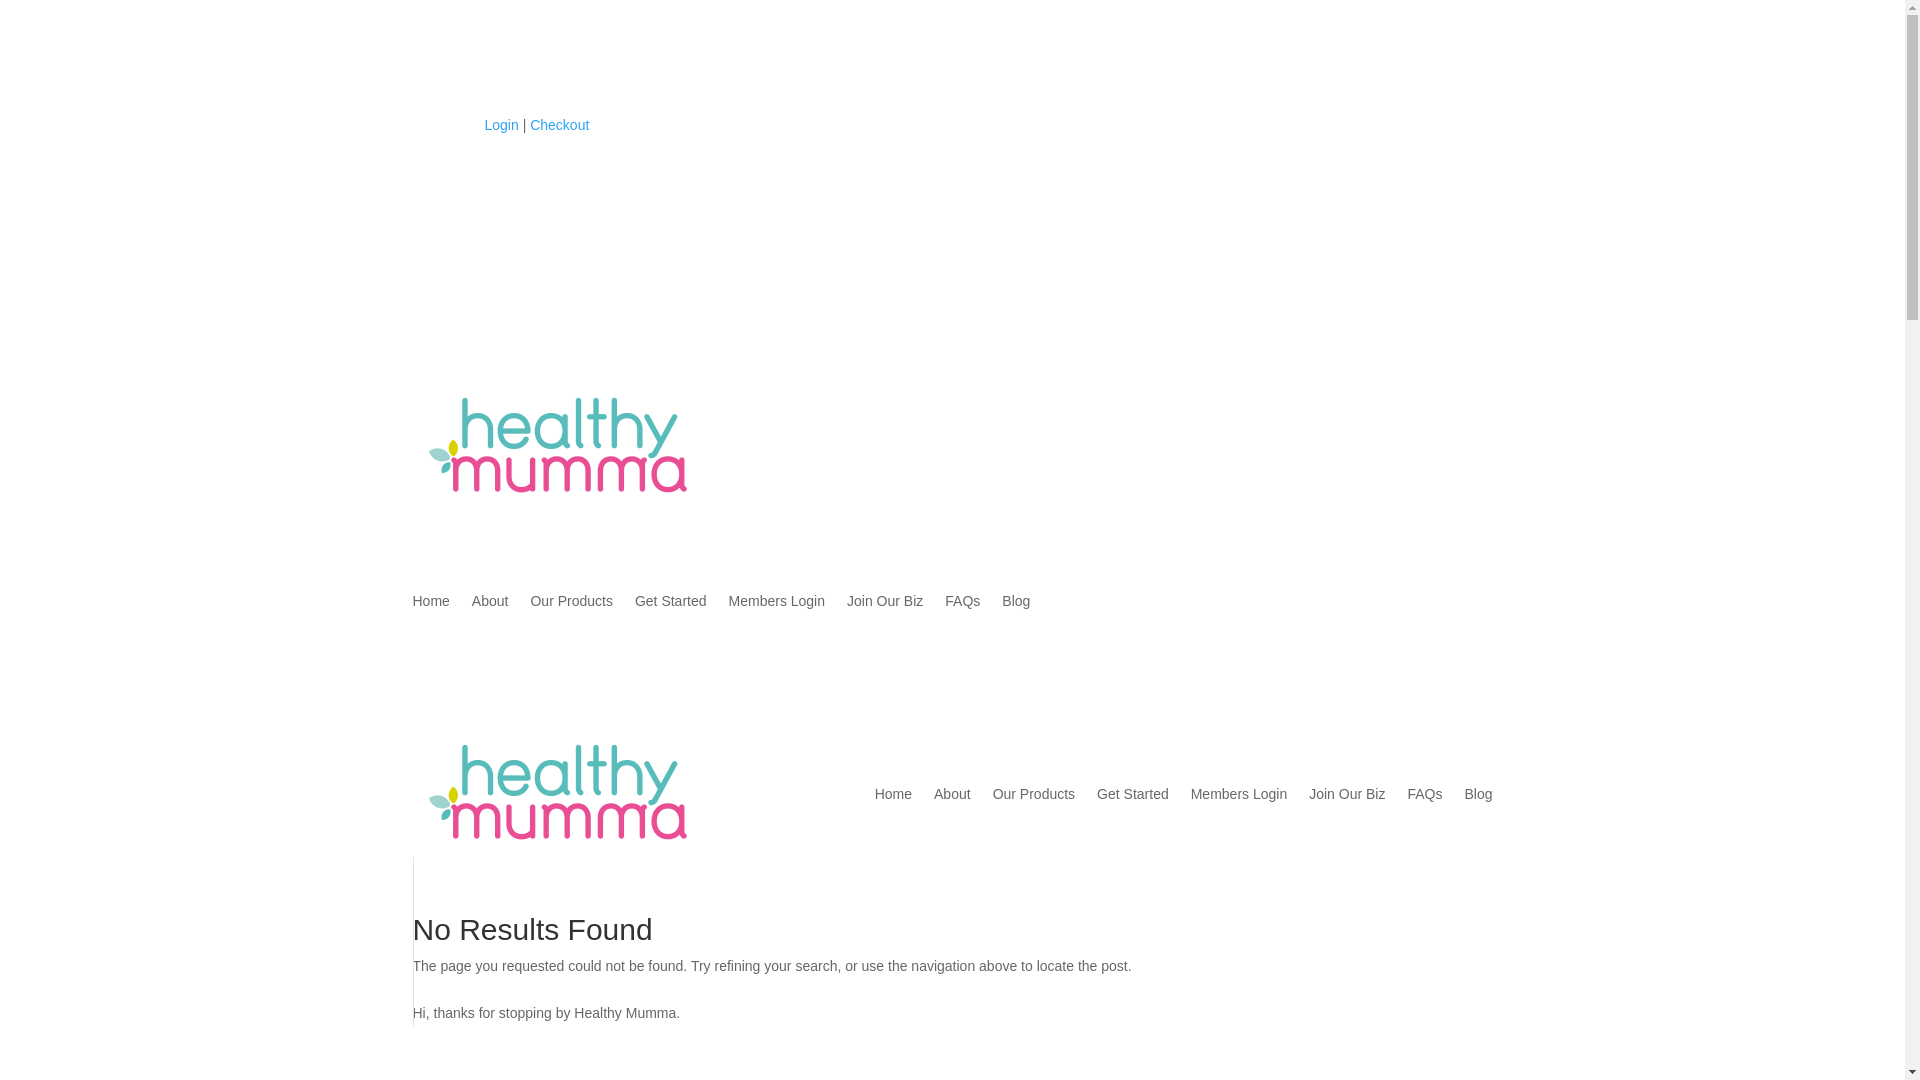 The width and height of the screenshot is (1920, 1080). What do you see at coordinates (1133, 794) in the screenshot?
I see `Get Started` at bounding box center [1133, 794].